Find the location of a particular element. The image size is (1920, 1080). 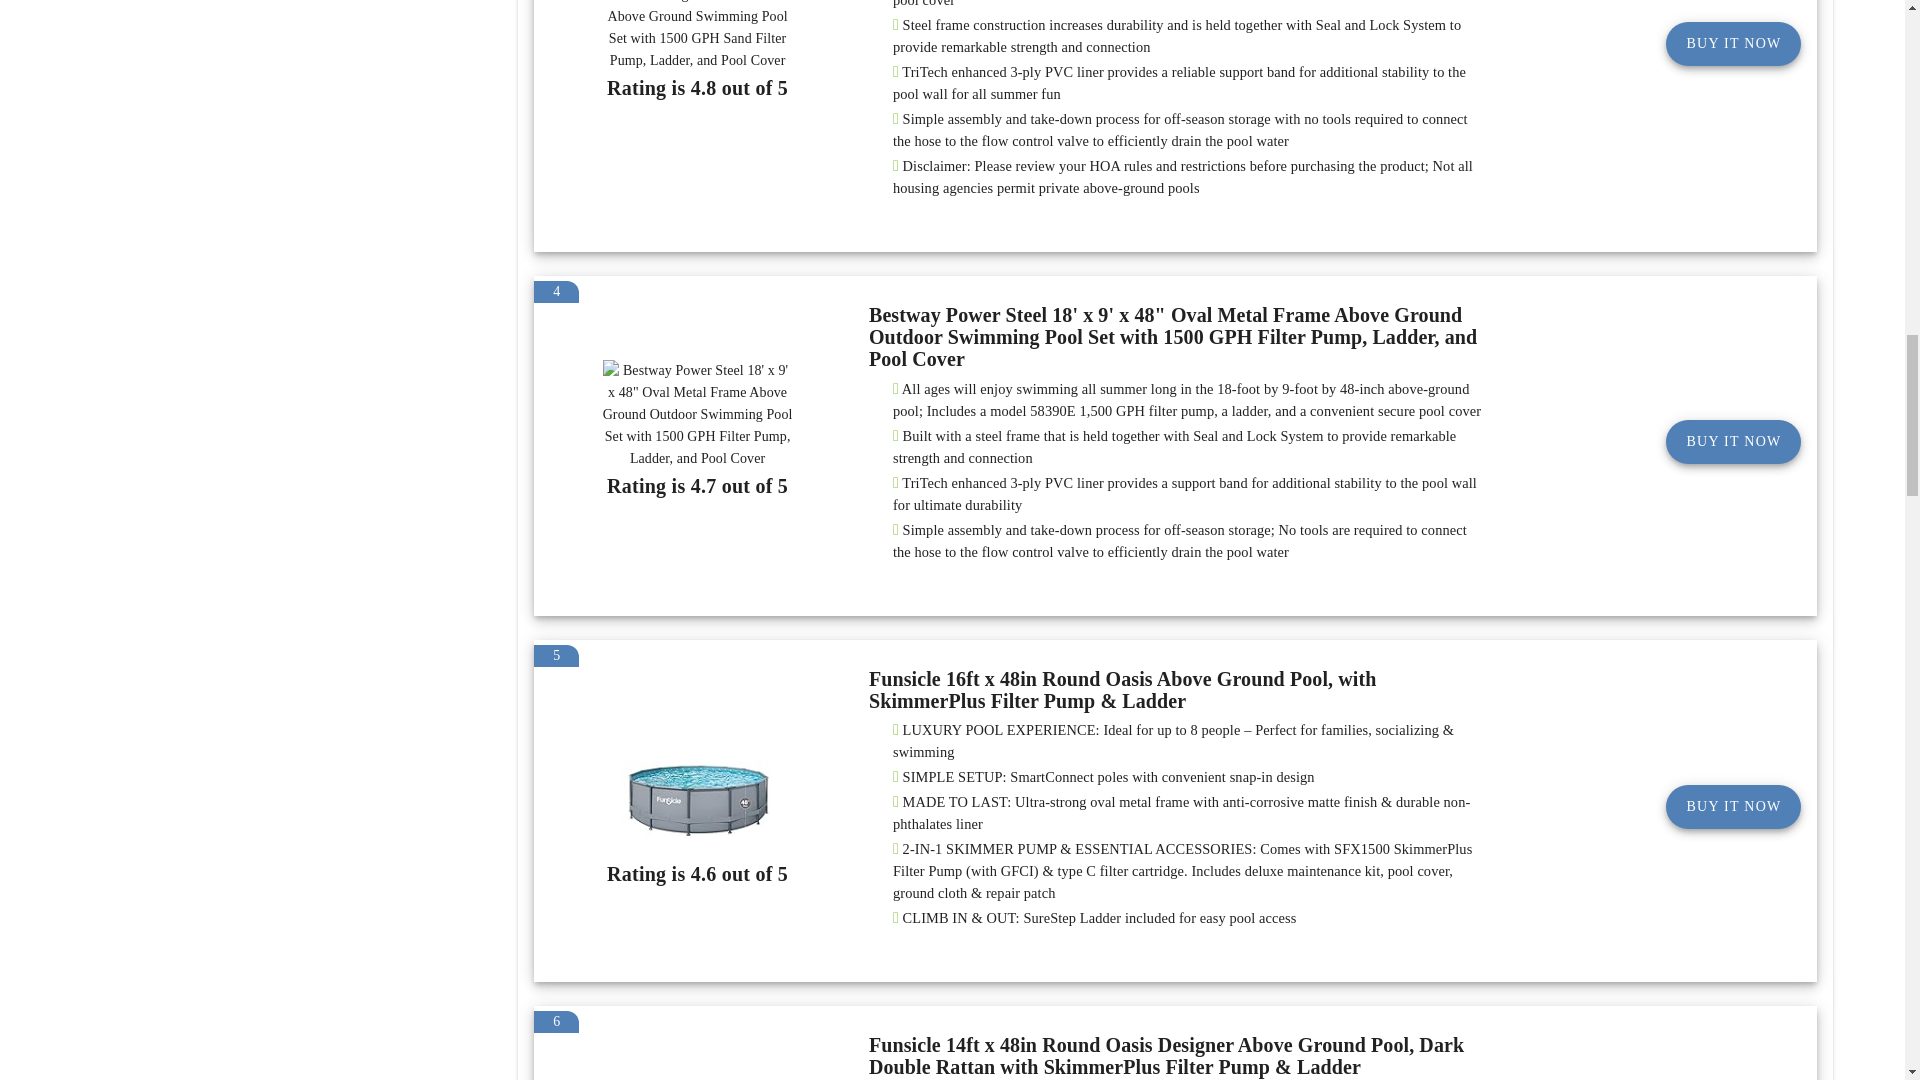

BUY IT NOW is located at coordinates (1733, 807).